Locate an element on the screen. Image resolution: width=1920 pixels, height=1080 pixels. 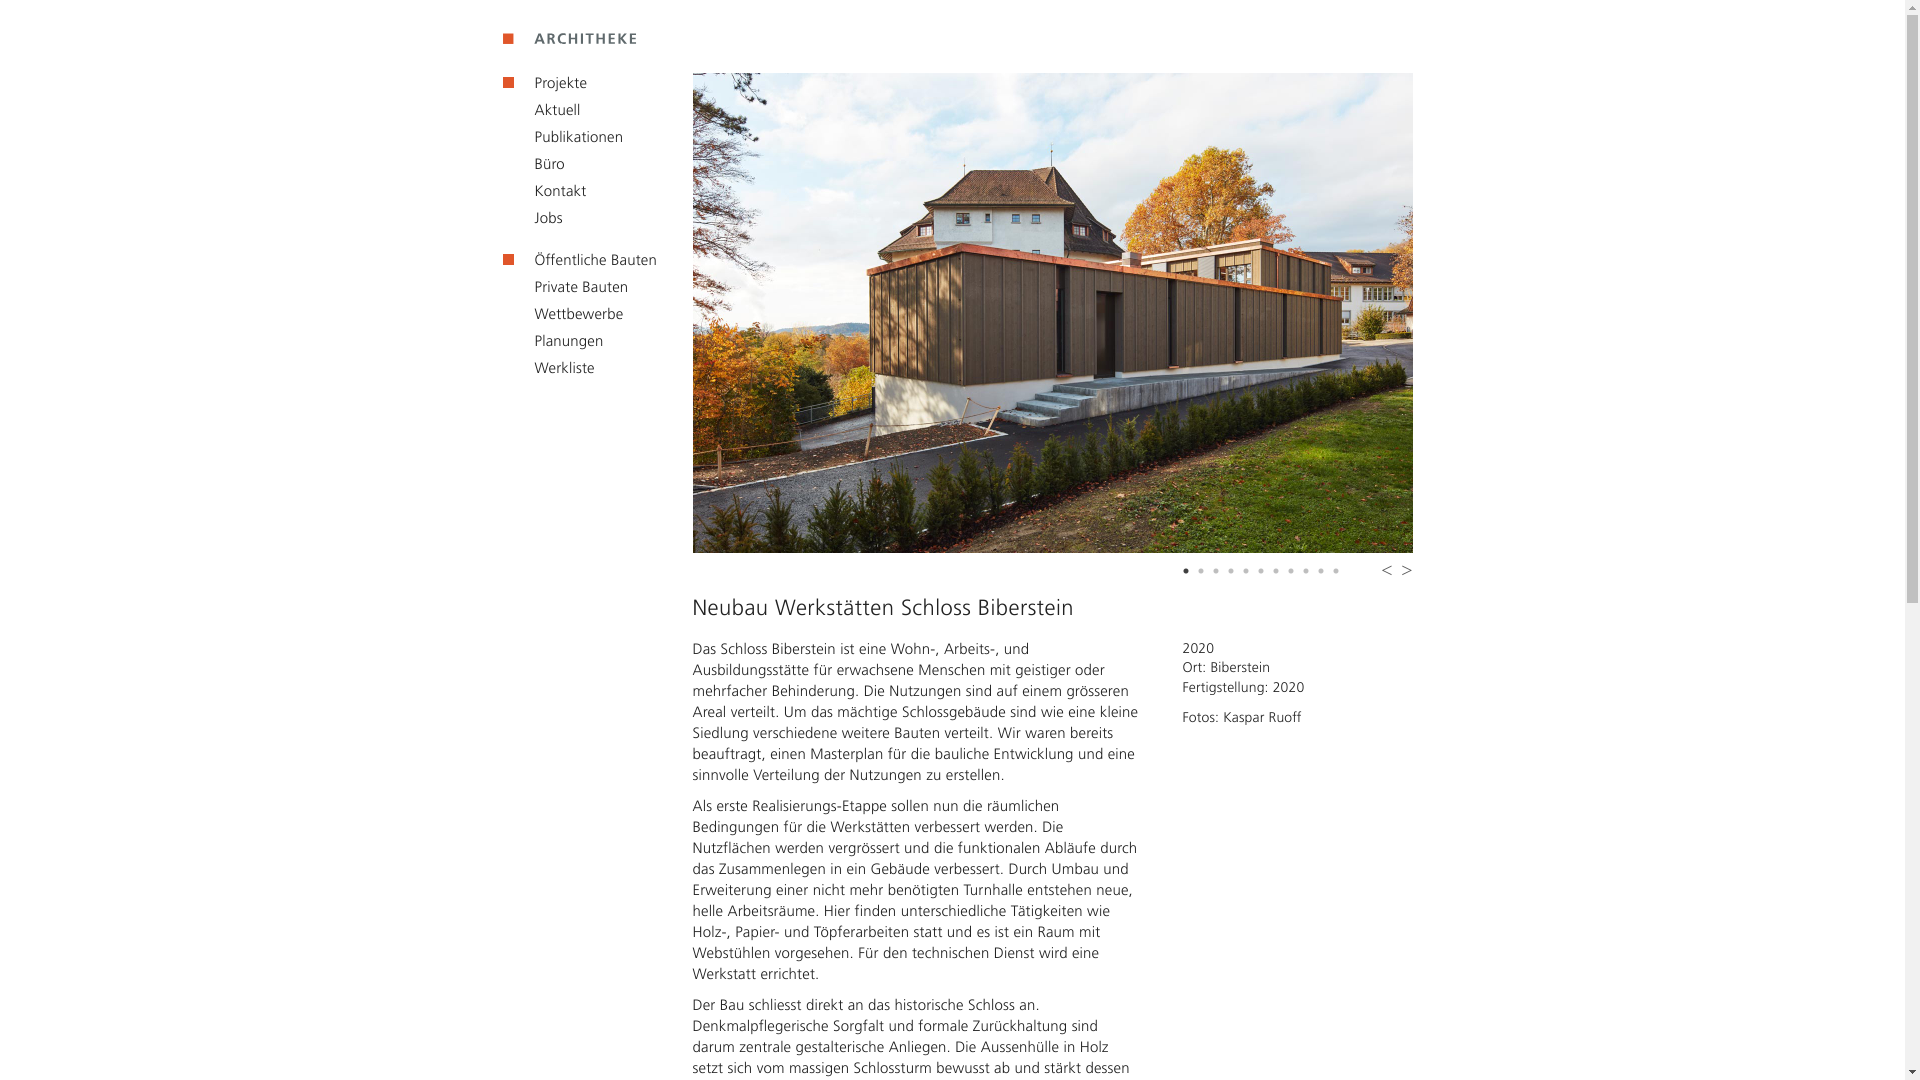
9 is located at coordinates (1307, 574).